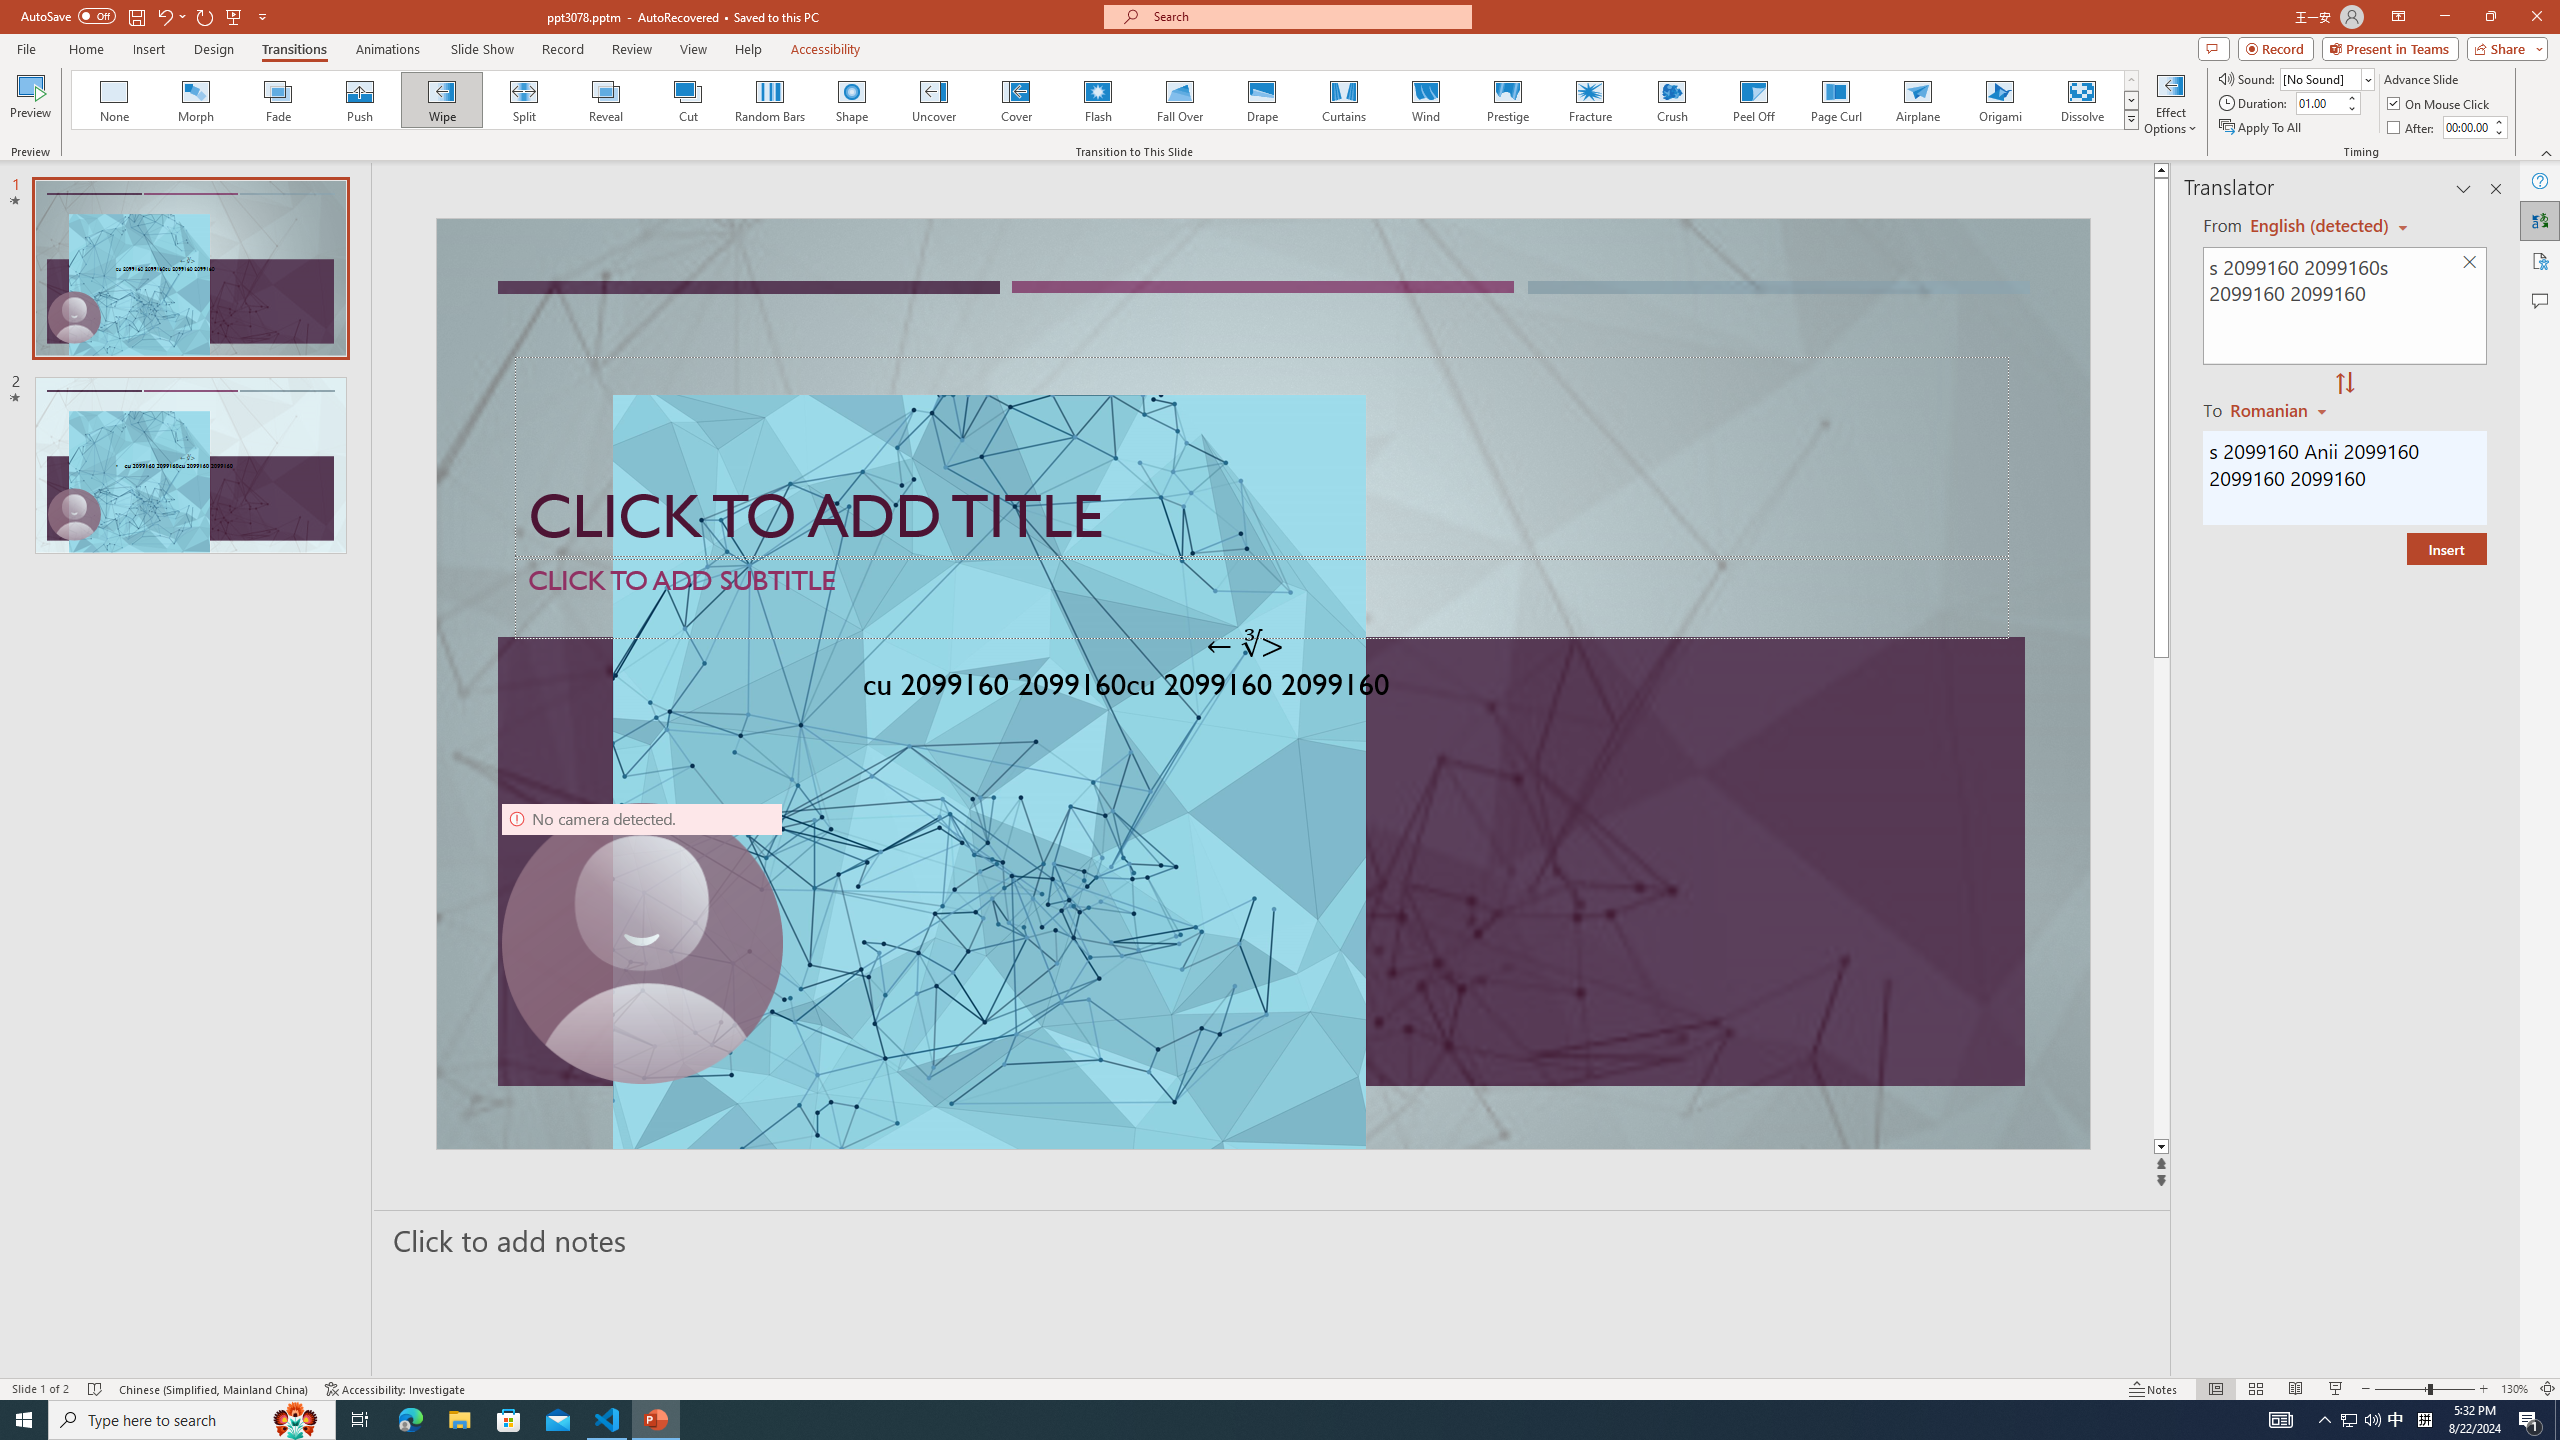 This screenshot has height=1440, width=2560. I want to click on On Mouse Click, so click(2440, 104).